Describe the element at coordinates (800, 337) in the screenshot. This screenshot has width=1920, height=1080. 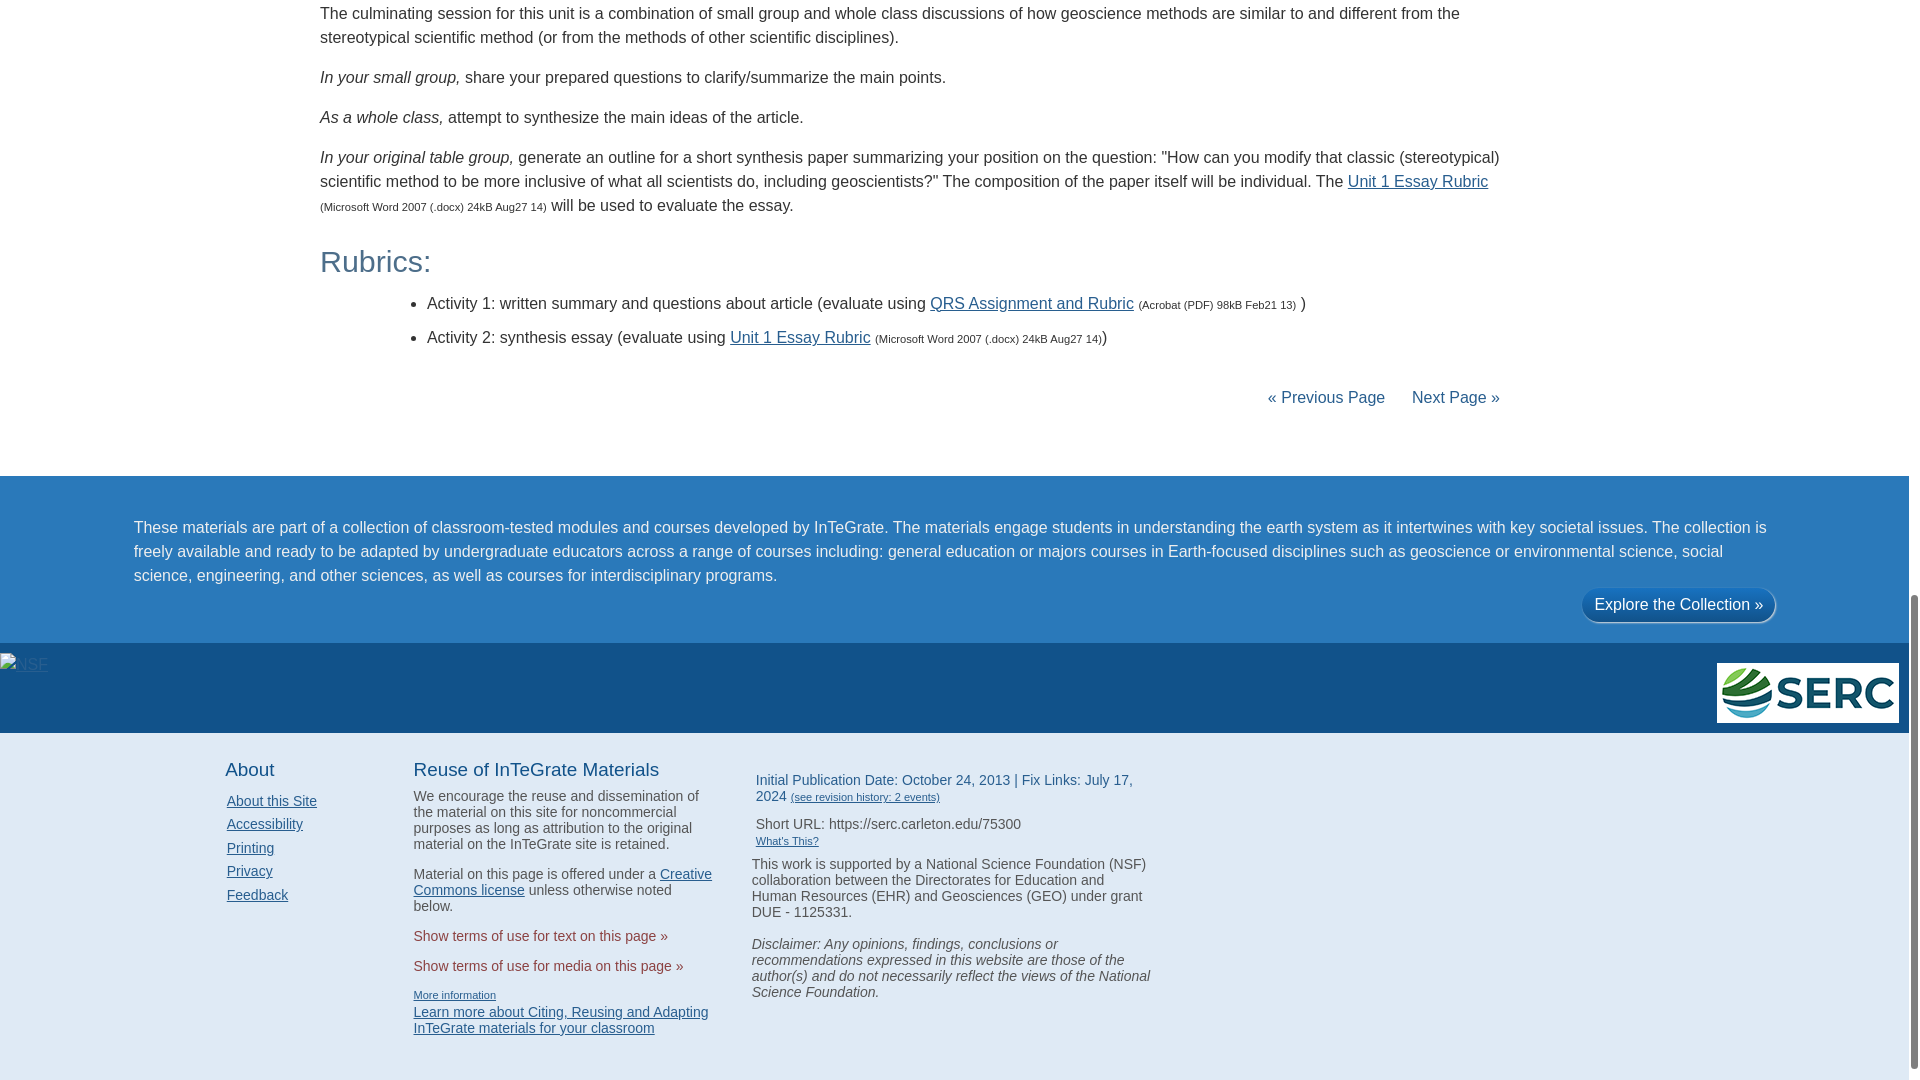
I see `Unit 1 Essay Rubric` at that location.